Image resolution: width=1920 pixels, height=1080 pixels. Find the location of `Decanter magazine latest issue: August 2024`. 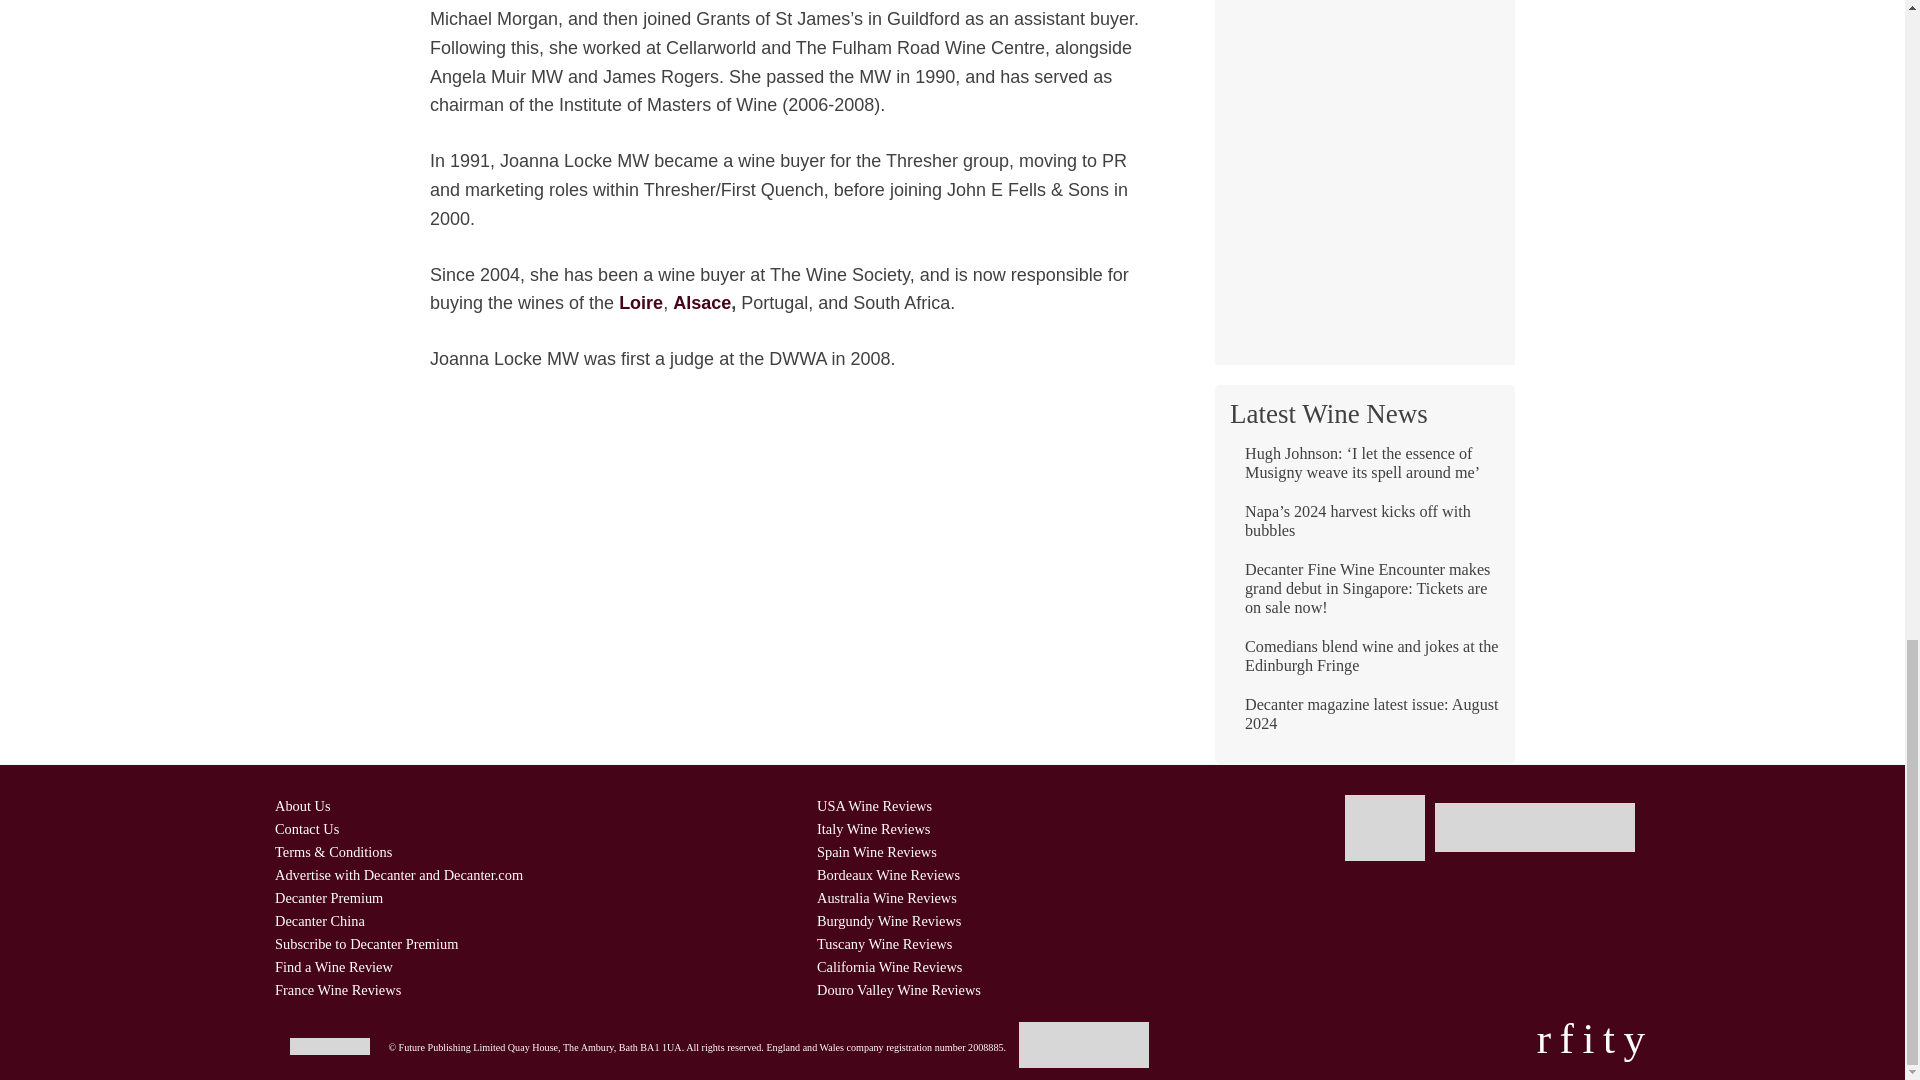

Decanter magazine latest issue: August 2024 is located at coordinates (1364, 722).